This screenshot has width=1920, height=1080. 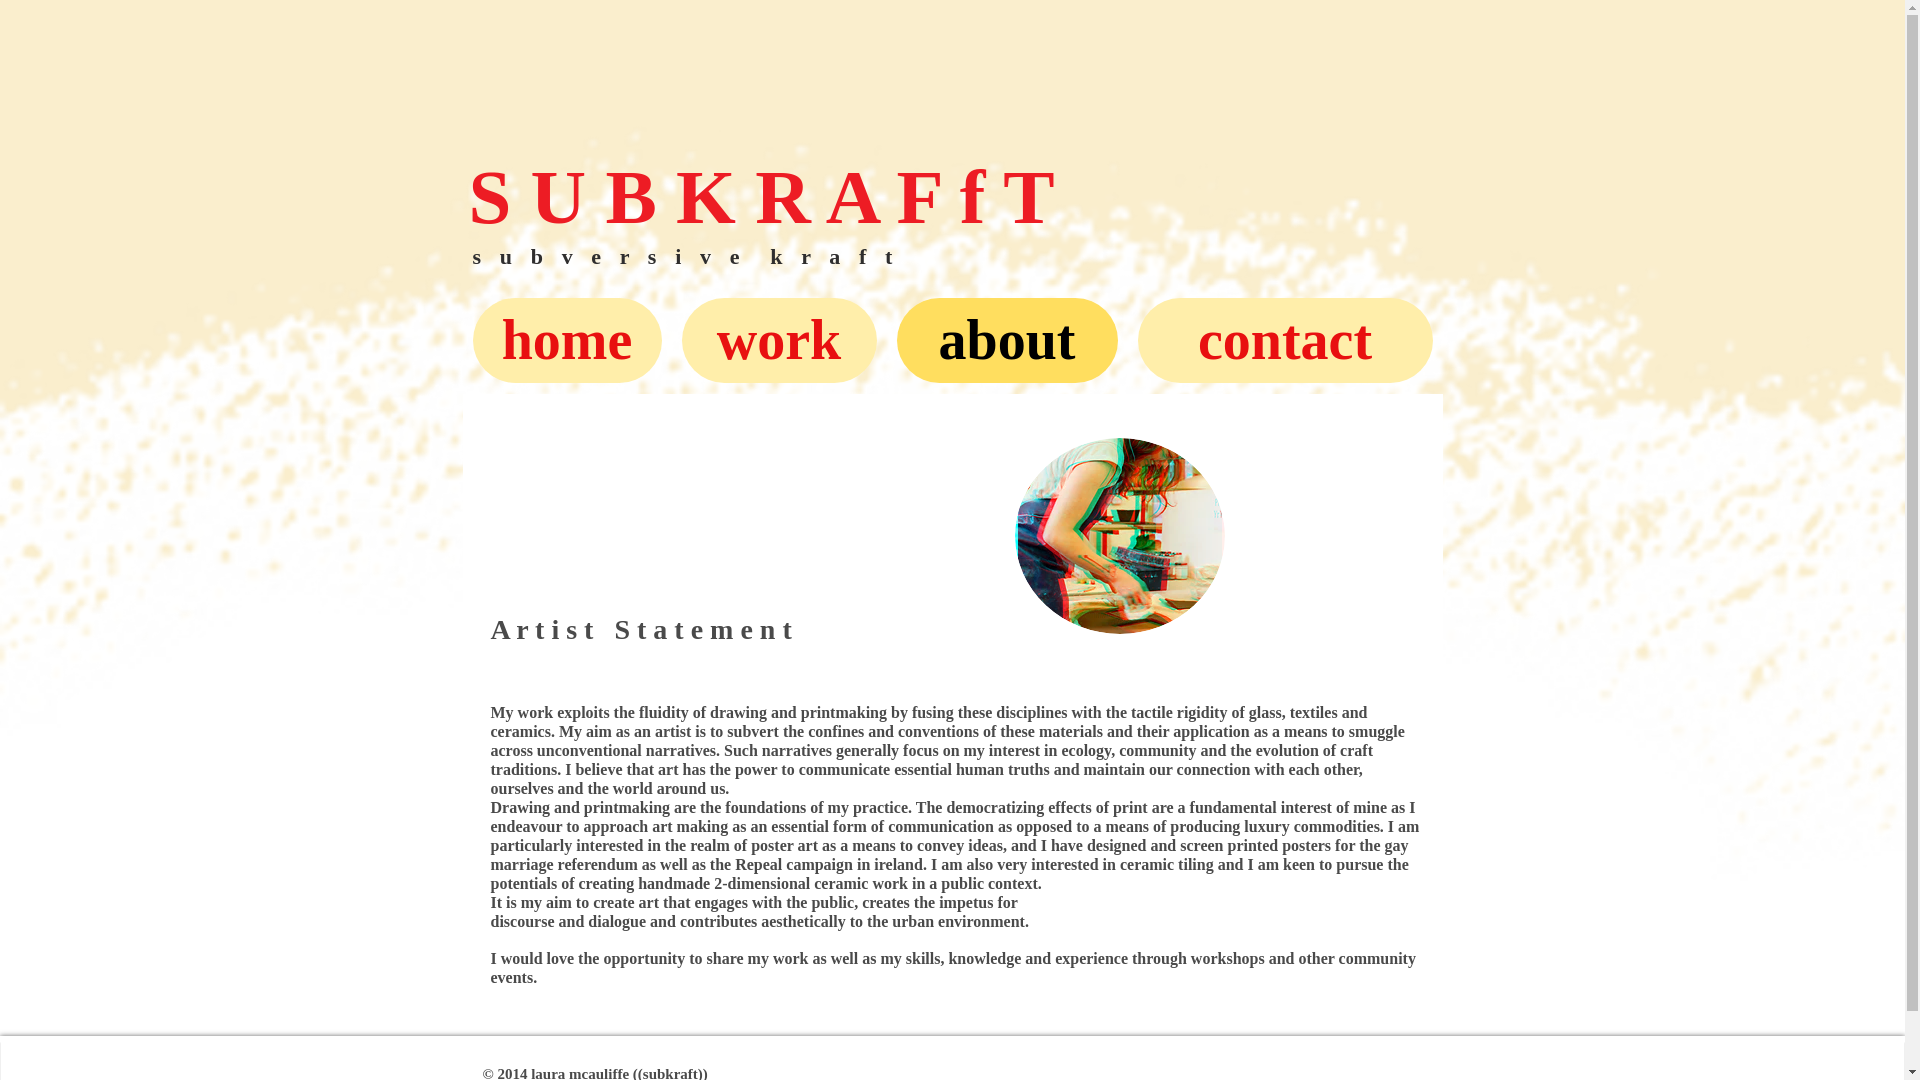 I want to click on contact, so click(x=1285, y=340).